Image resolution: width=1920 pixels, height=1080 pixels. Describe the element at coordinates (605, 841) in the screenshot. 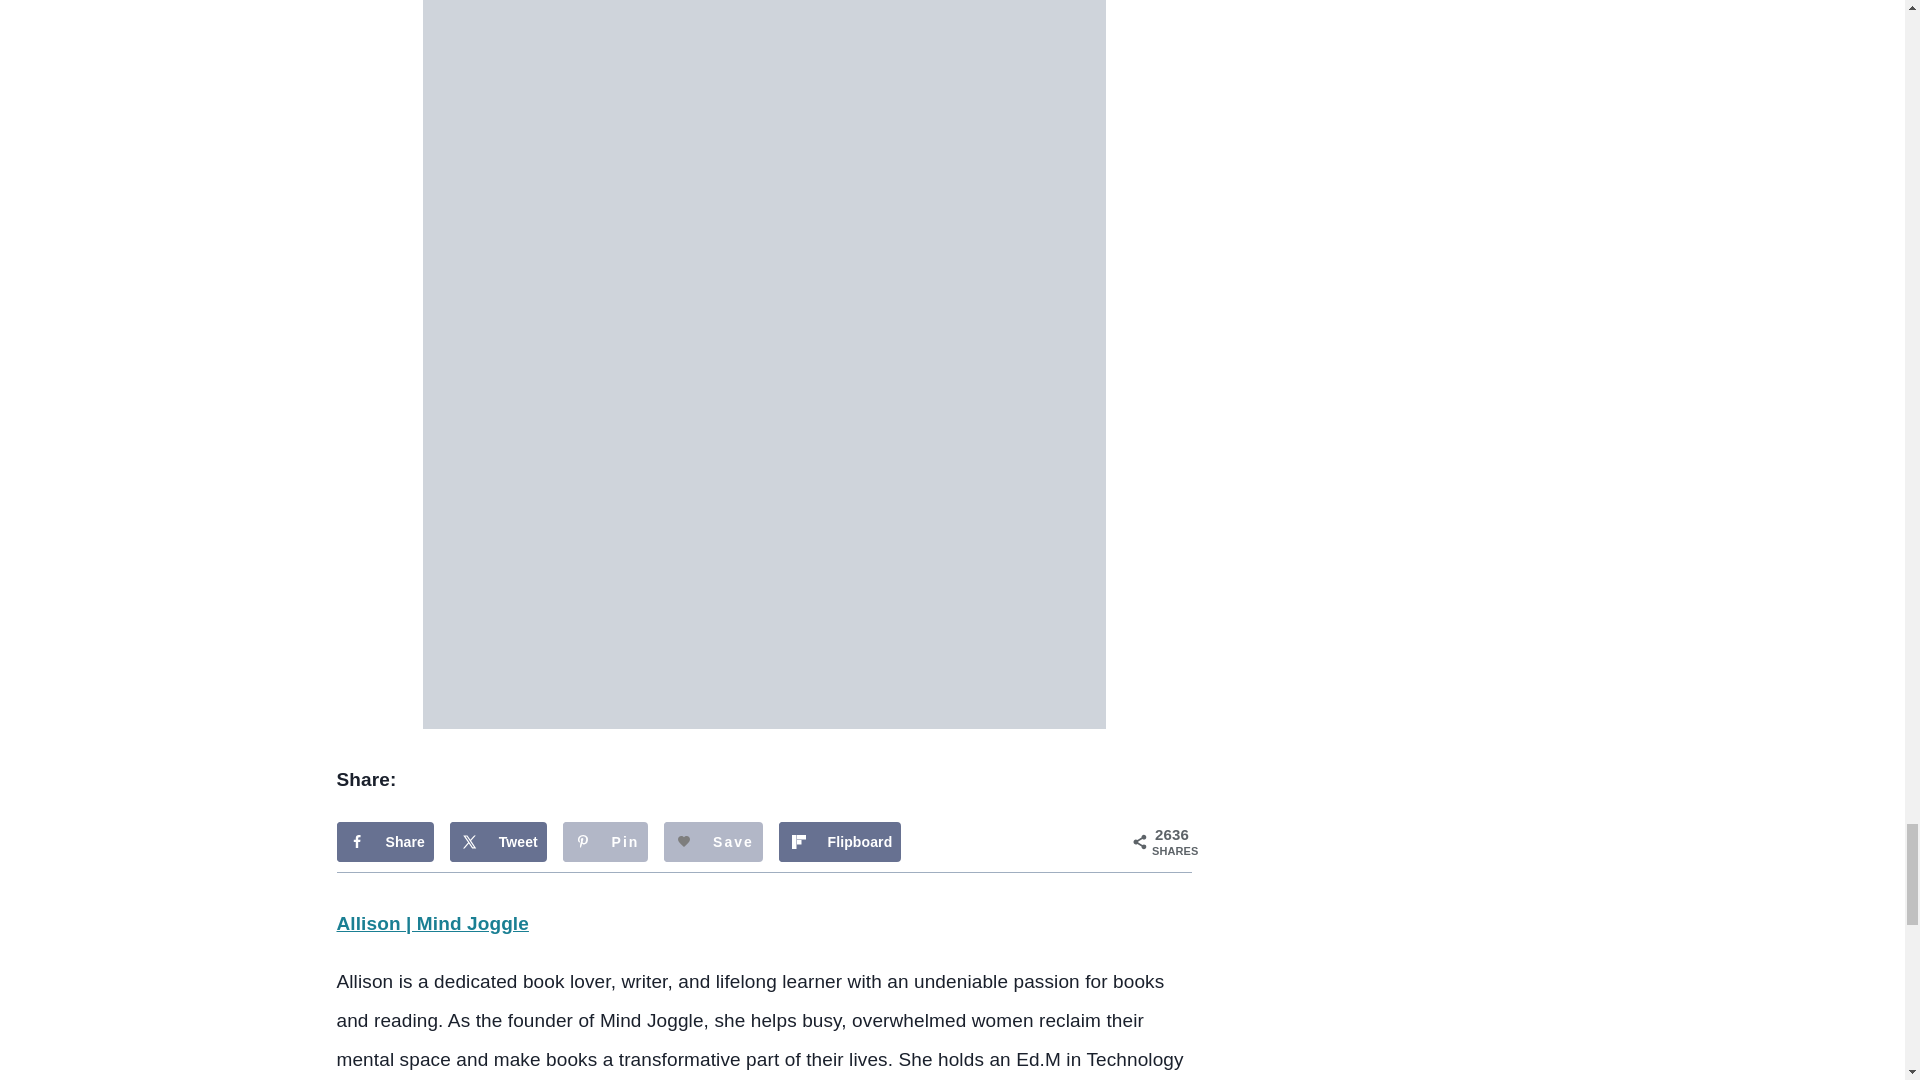

I see `Save to Pinterest` at that location.